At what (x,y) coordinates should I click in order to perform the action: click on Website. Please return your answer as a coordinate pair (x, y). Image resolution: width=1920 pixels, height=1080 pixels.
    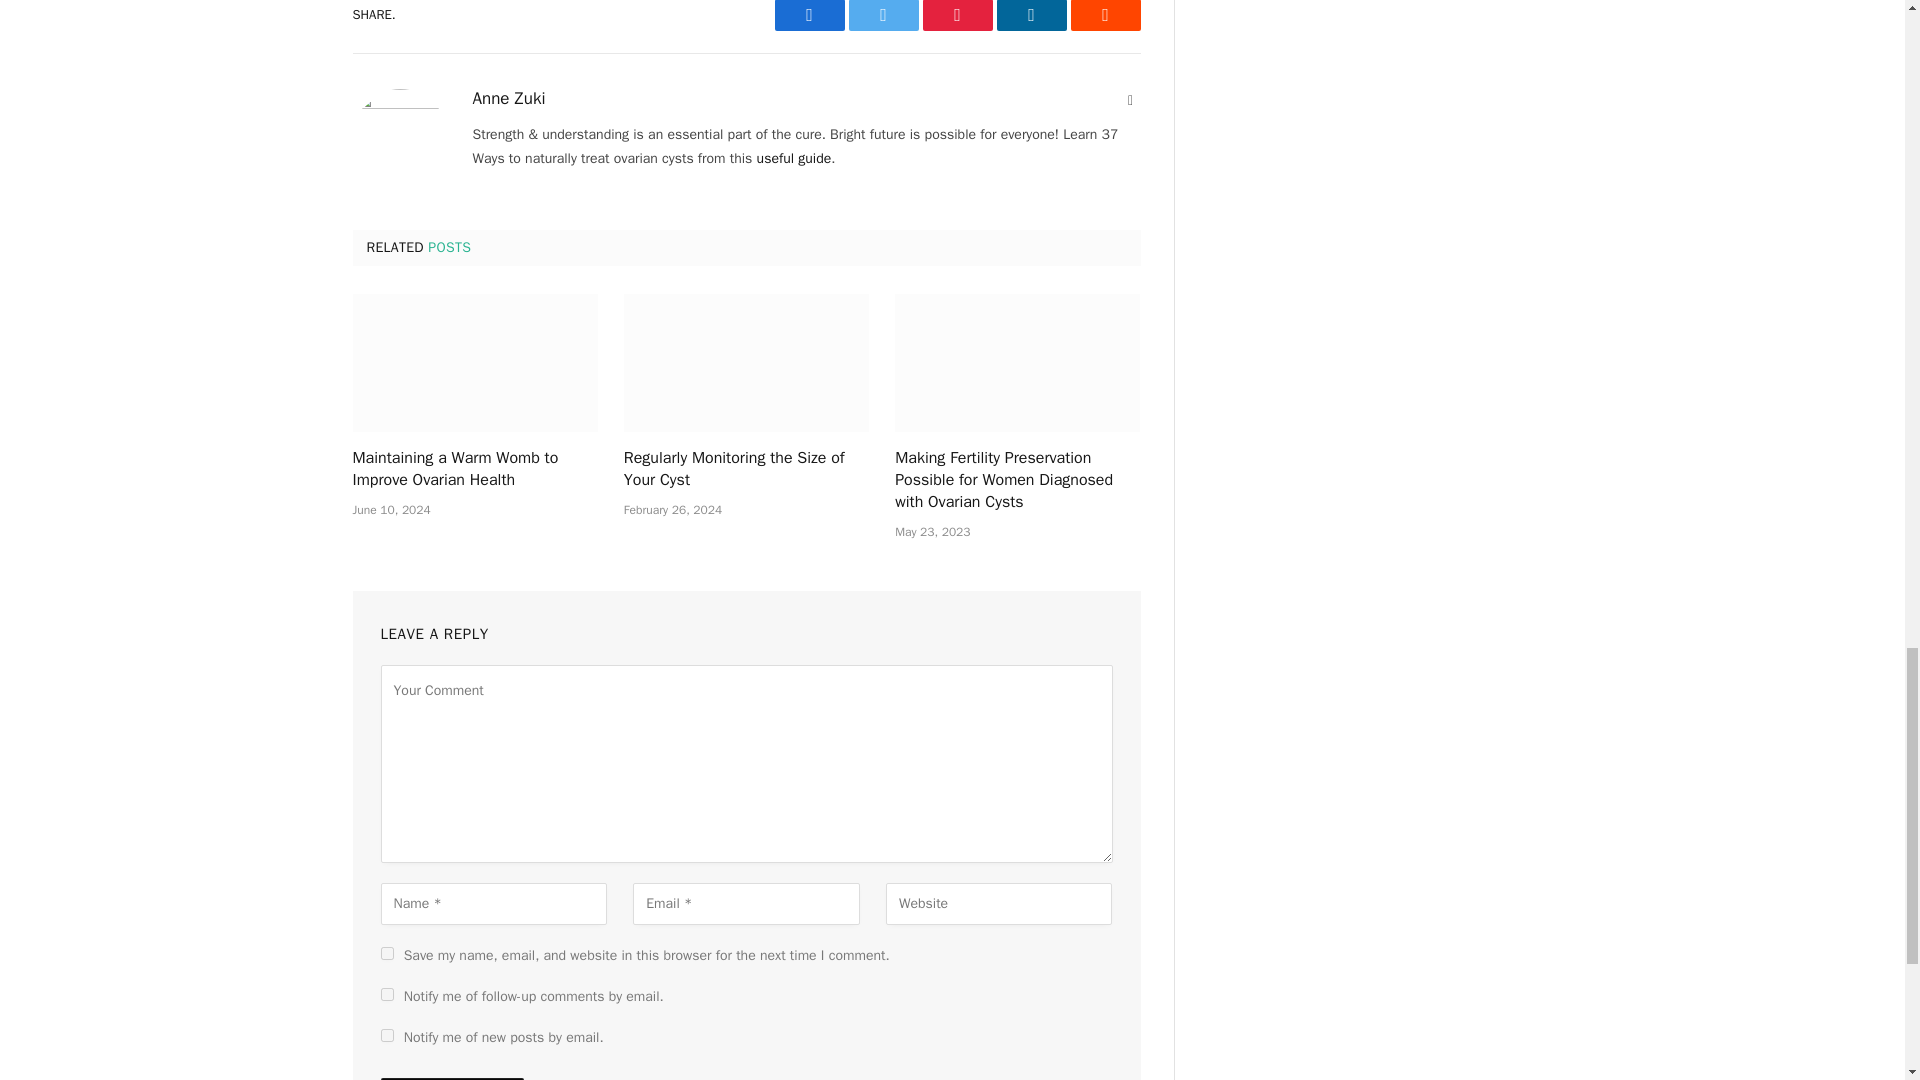
    Looking at the image, I should click on (1130, 100).